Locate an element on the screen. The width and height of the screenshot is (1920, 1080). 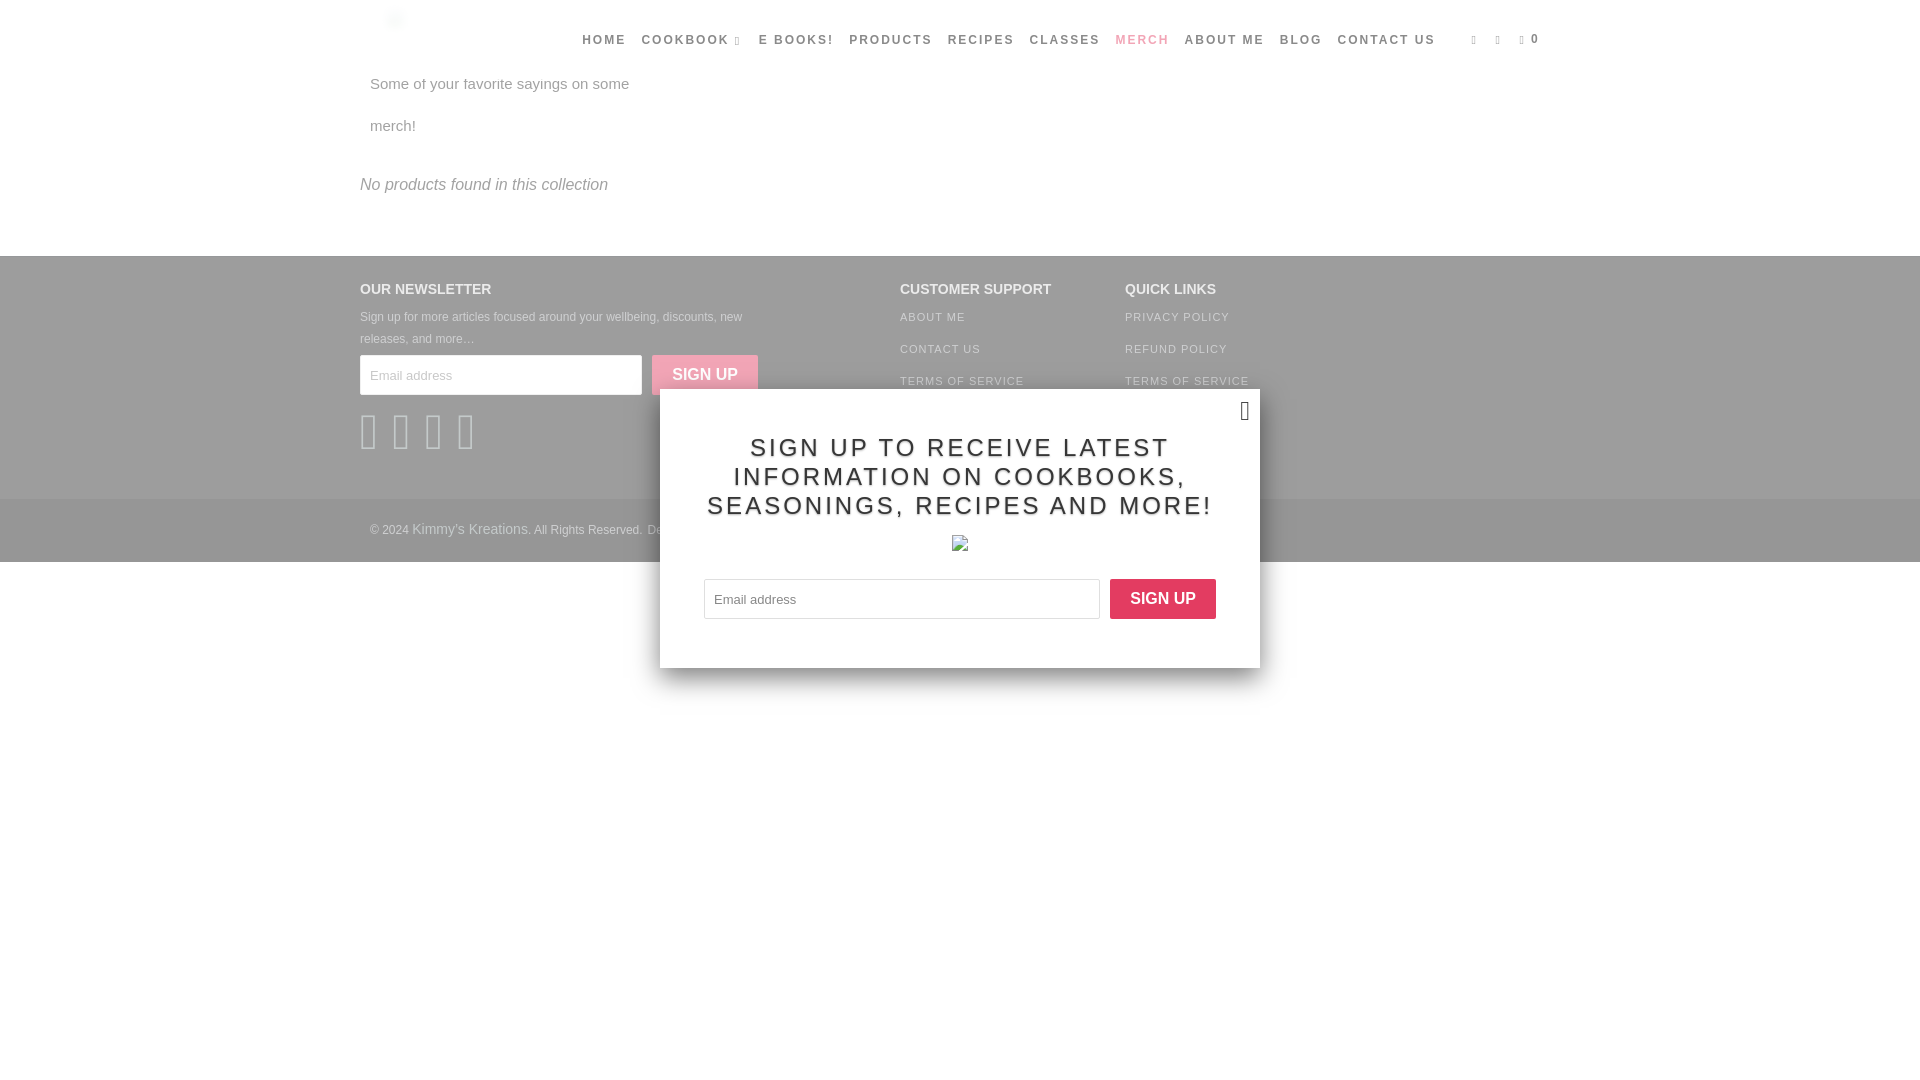
Sign Up is located at coordinates (705, 375).